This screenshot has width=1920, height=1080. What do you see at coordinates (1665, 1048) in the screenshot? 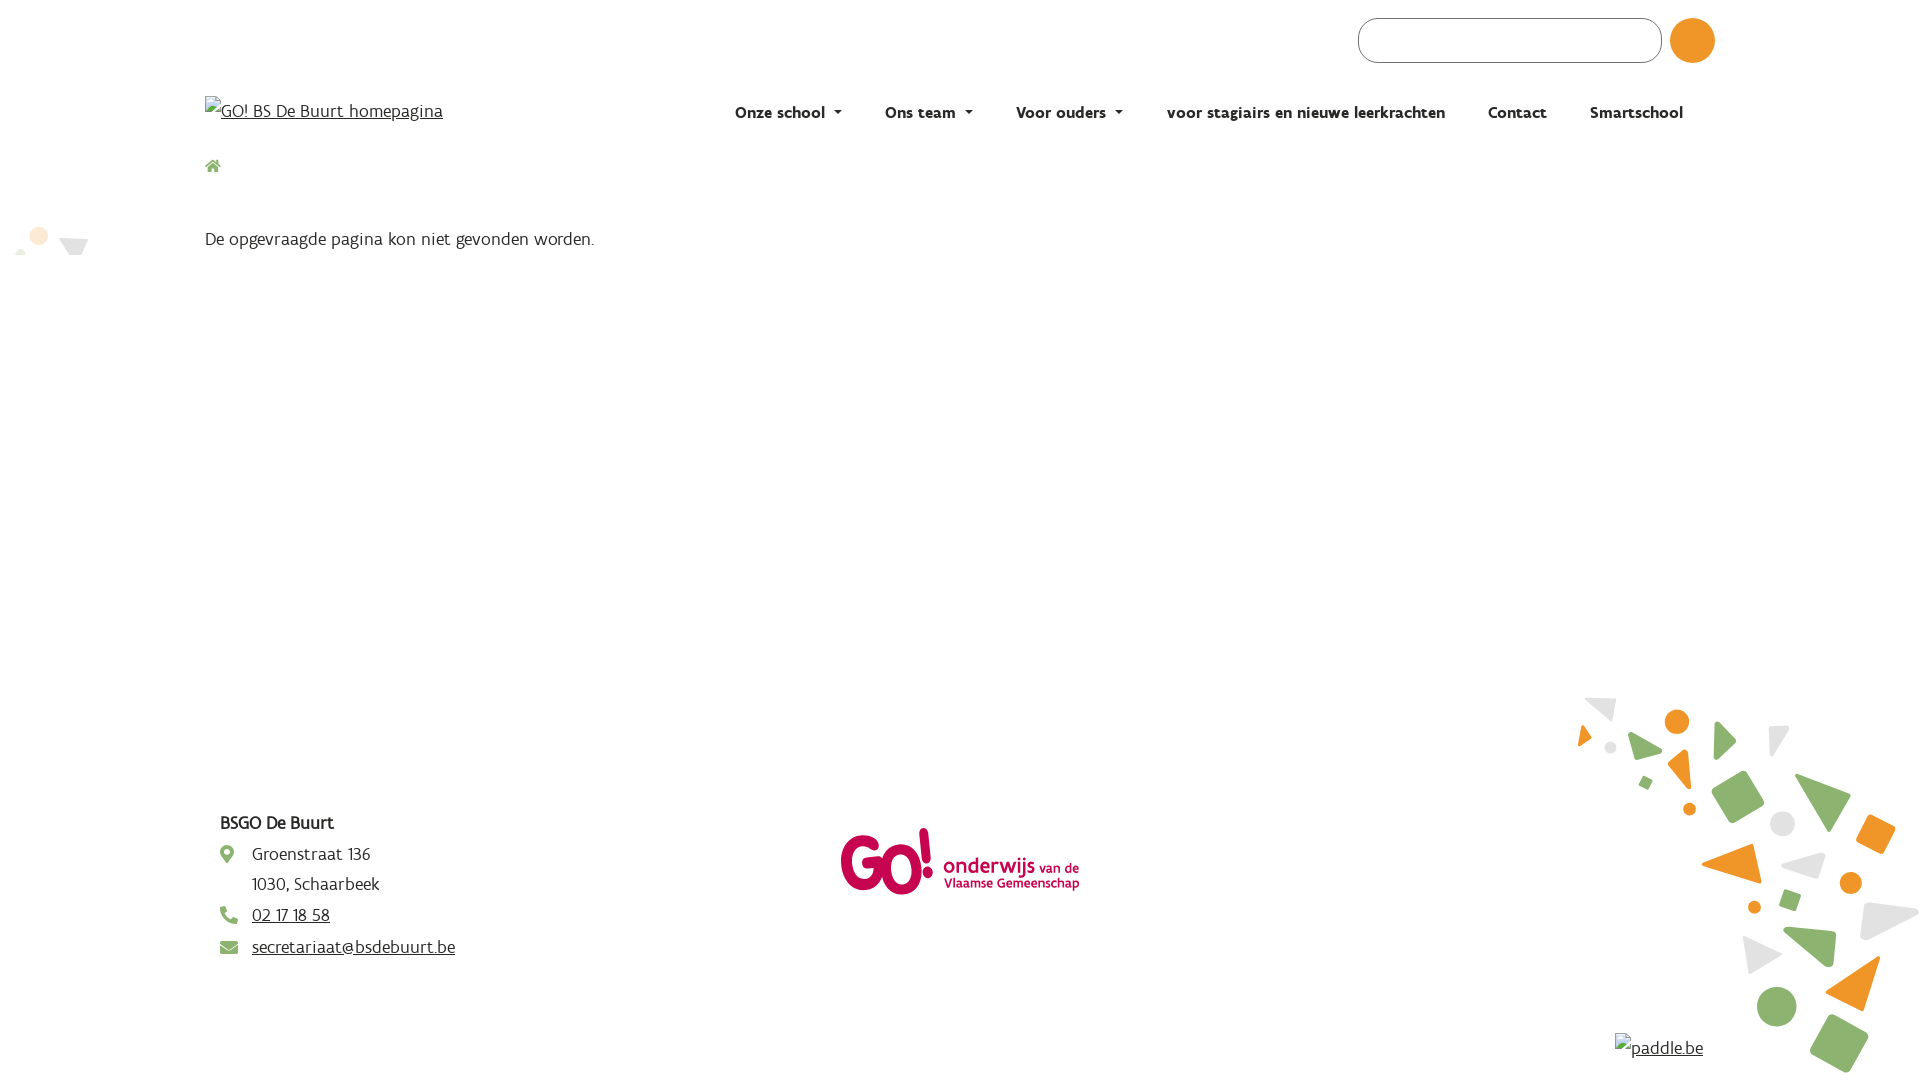
I see `Paddle CMS Platform` at bounding box center [1665, 1048].